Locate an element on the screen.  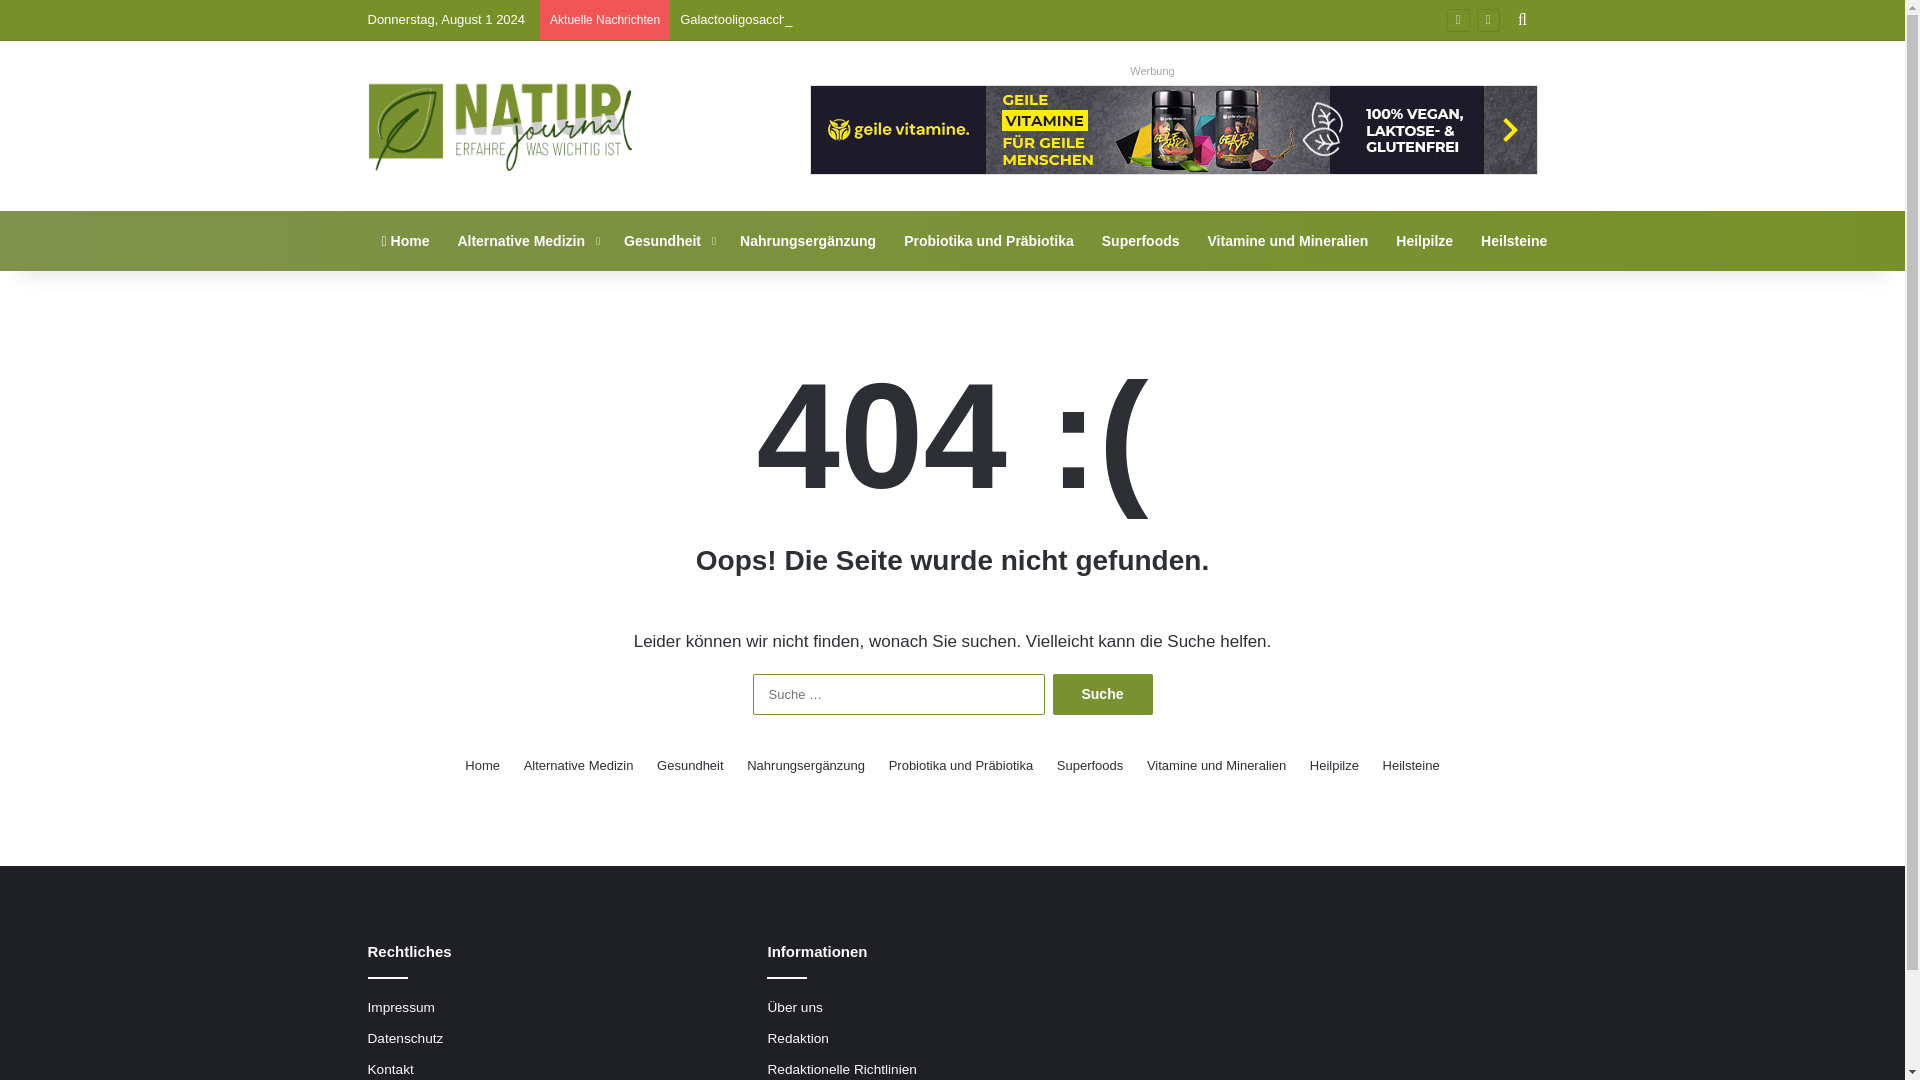
Superfoods is located at coordinates (1090, 765).